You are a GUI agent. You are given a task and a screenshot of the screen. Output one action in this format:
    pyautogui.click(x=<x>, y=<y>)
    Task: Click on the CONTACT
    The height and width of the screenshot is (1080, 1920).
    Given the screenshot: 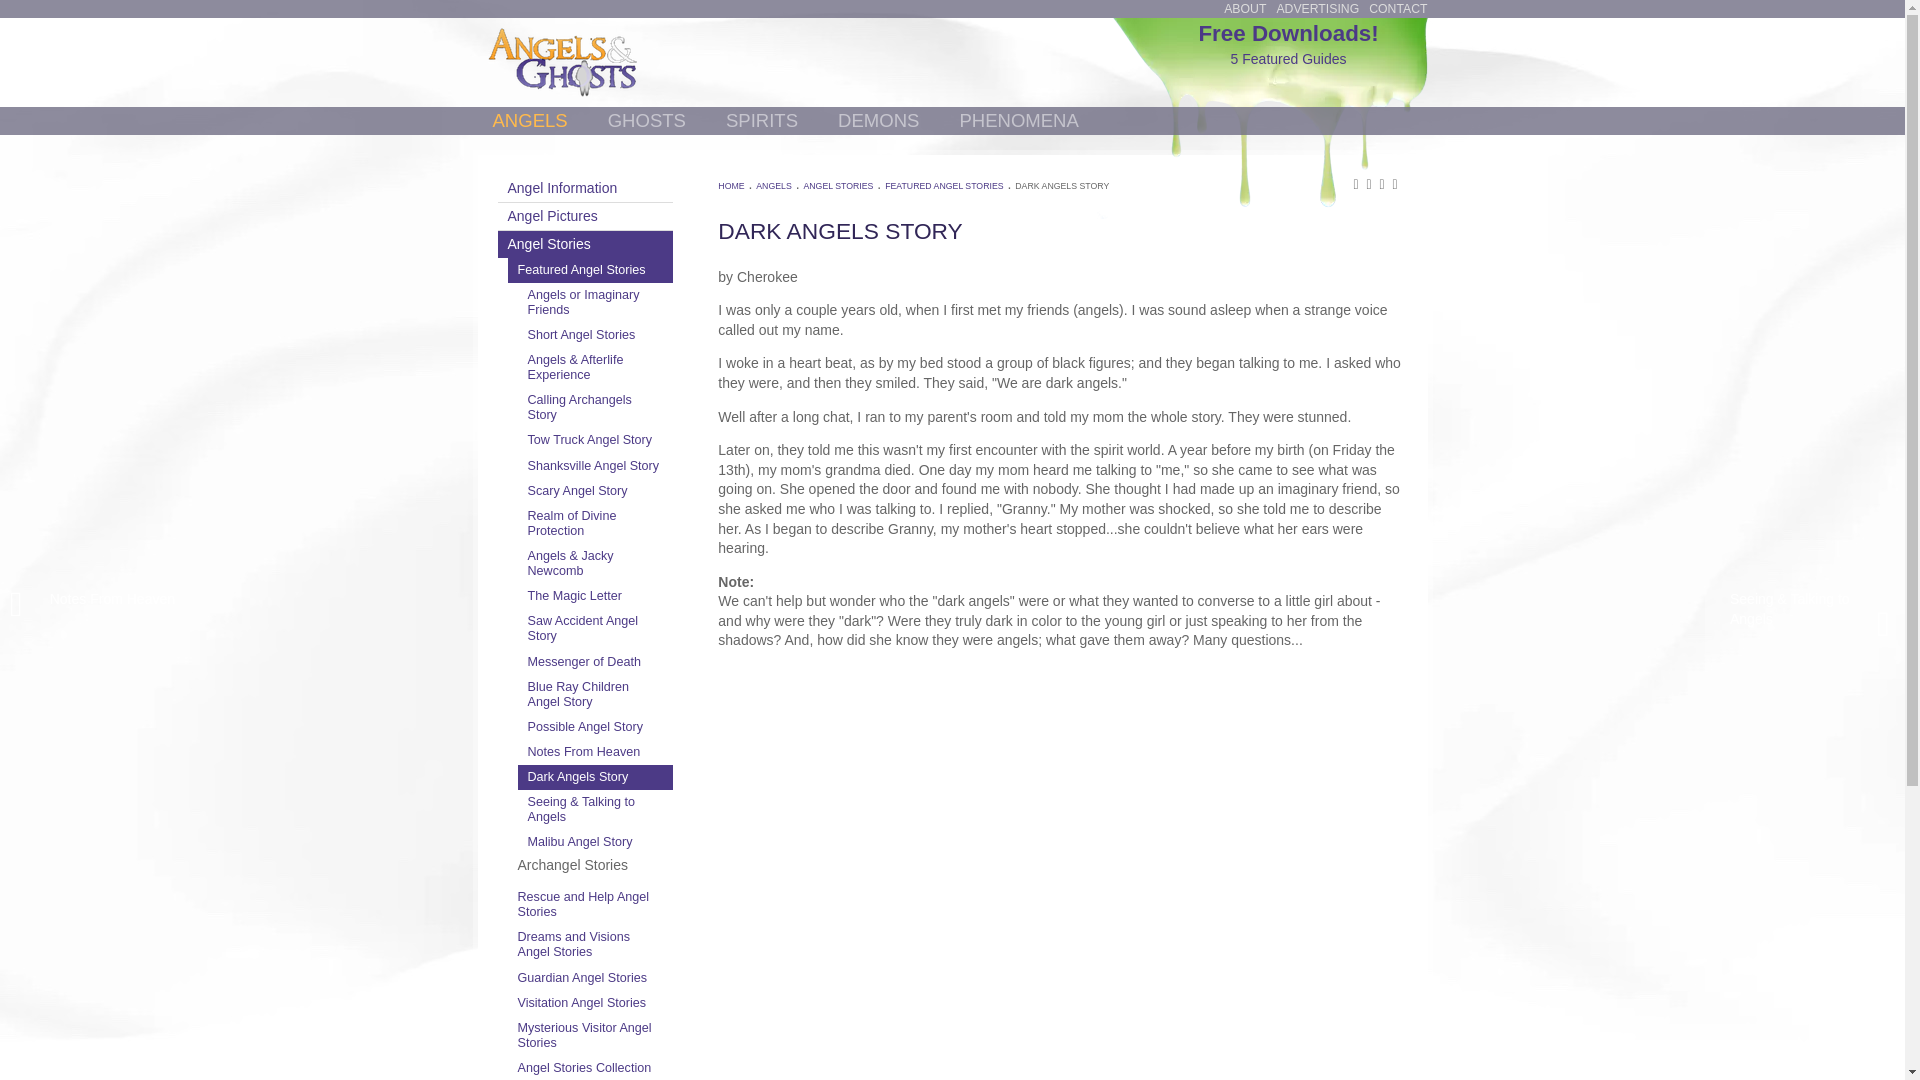 What is the action you would take?
    pyautogui.click(x=1397, y=9)
    